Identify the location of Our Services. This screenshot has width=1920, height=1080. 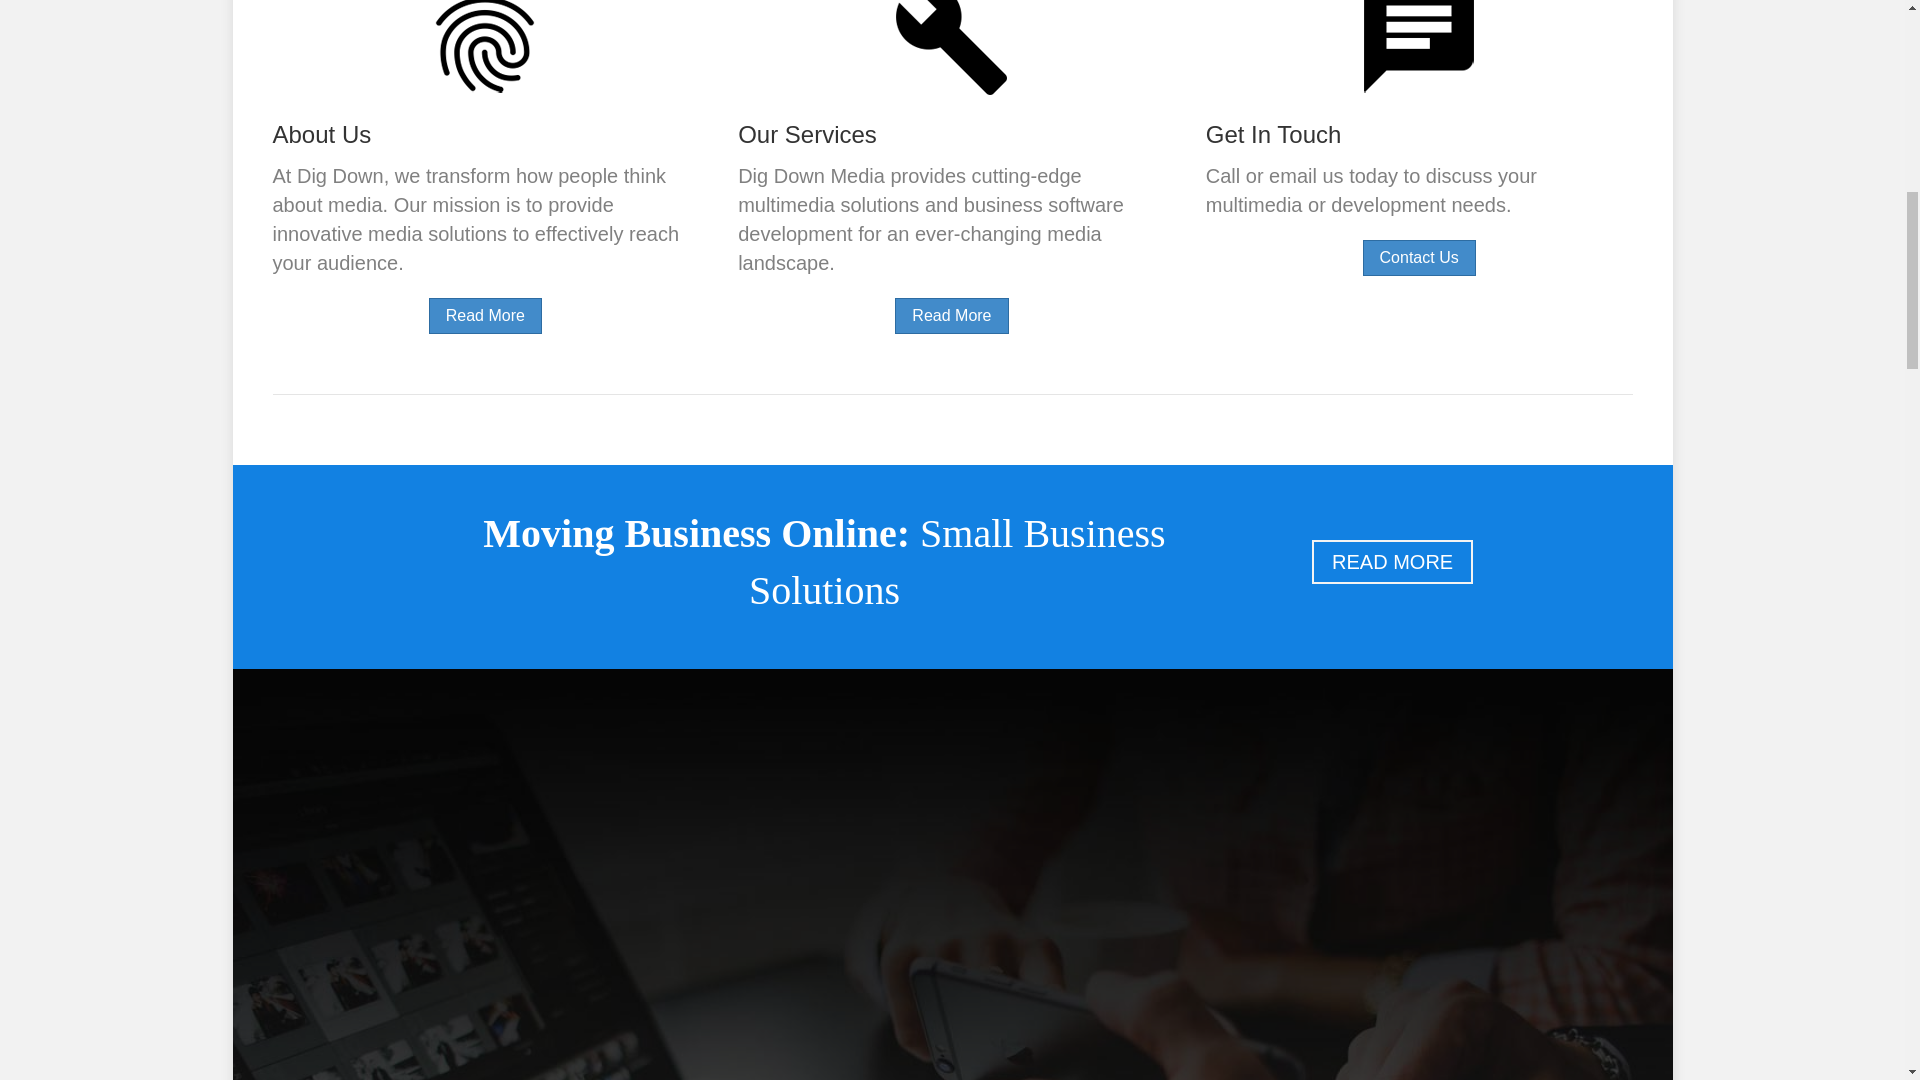
(807, 134).